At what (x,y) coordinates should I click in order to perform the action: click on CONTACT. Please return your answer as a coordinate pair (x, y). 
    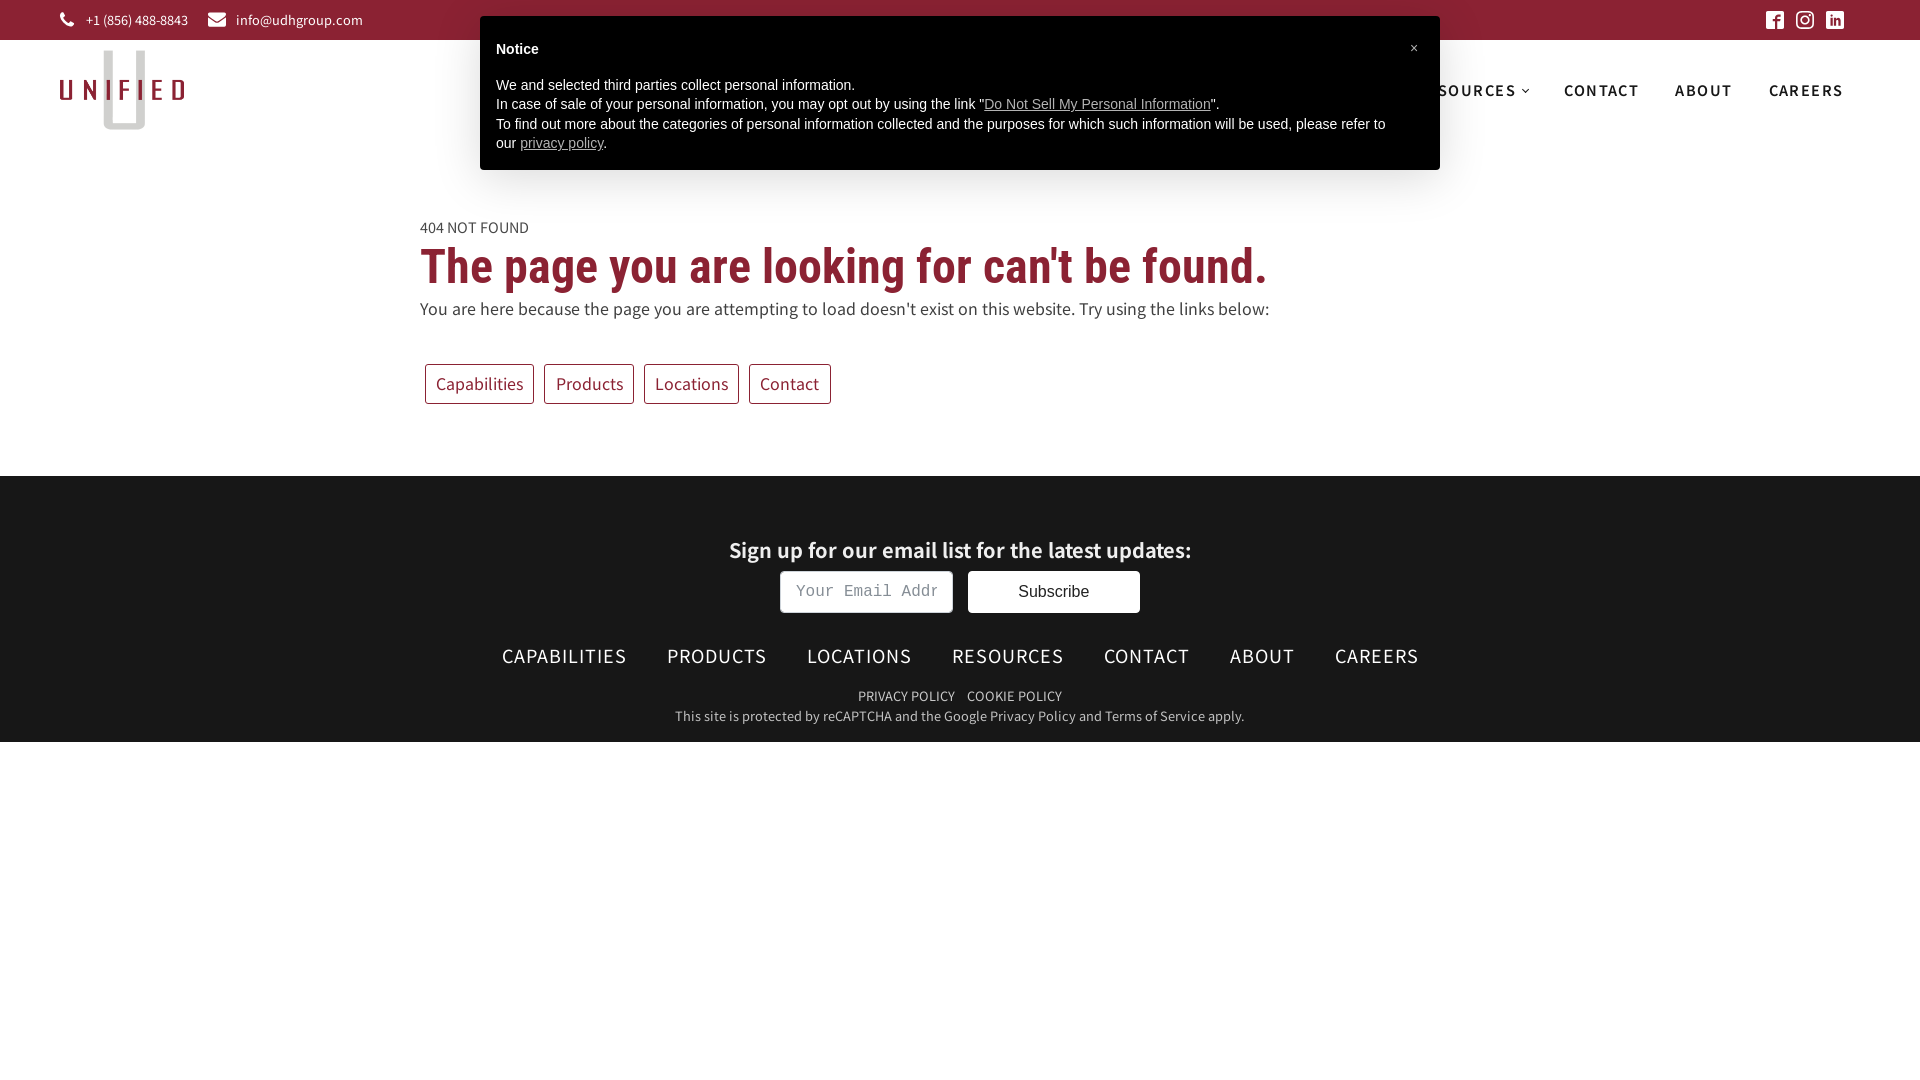
    Looking at the image, I should click on (1147, 656).